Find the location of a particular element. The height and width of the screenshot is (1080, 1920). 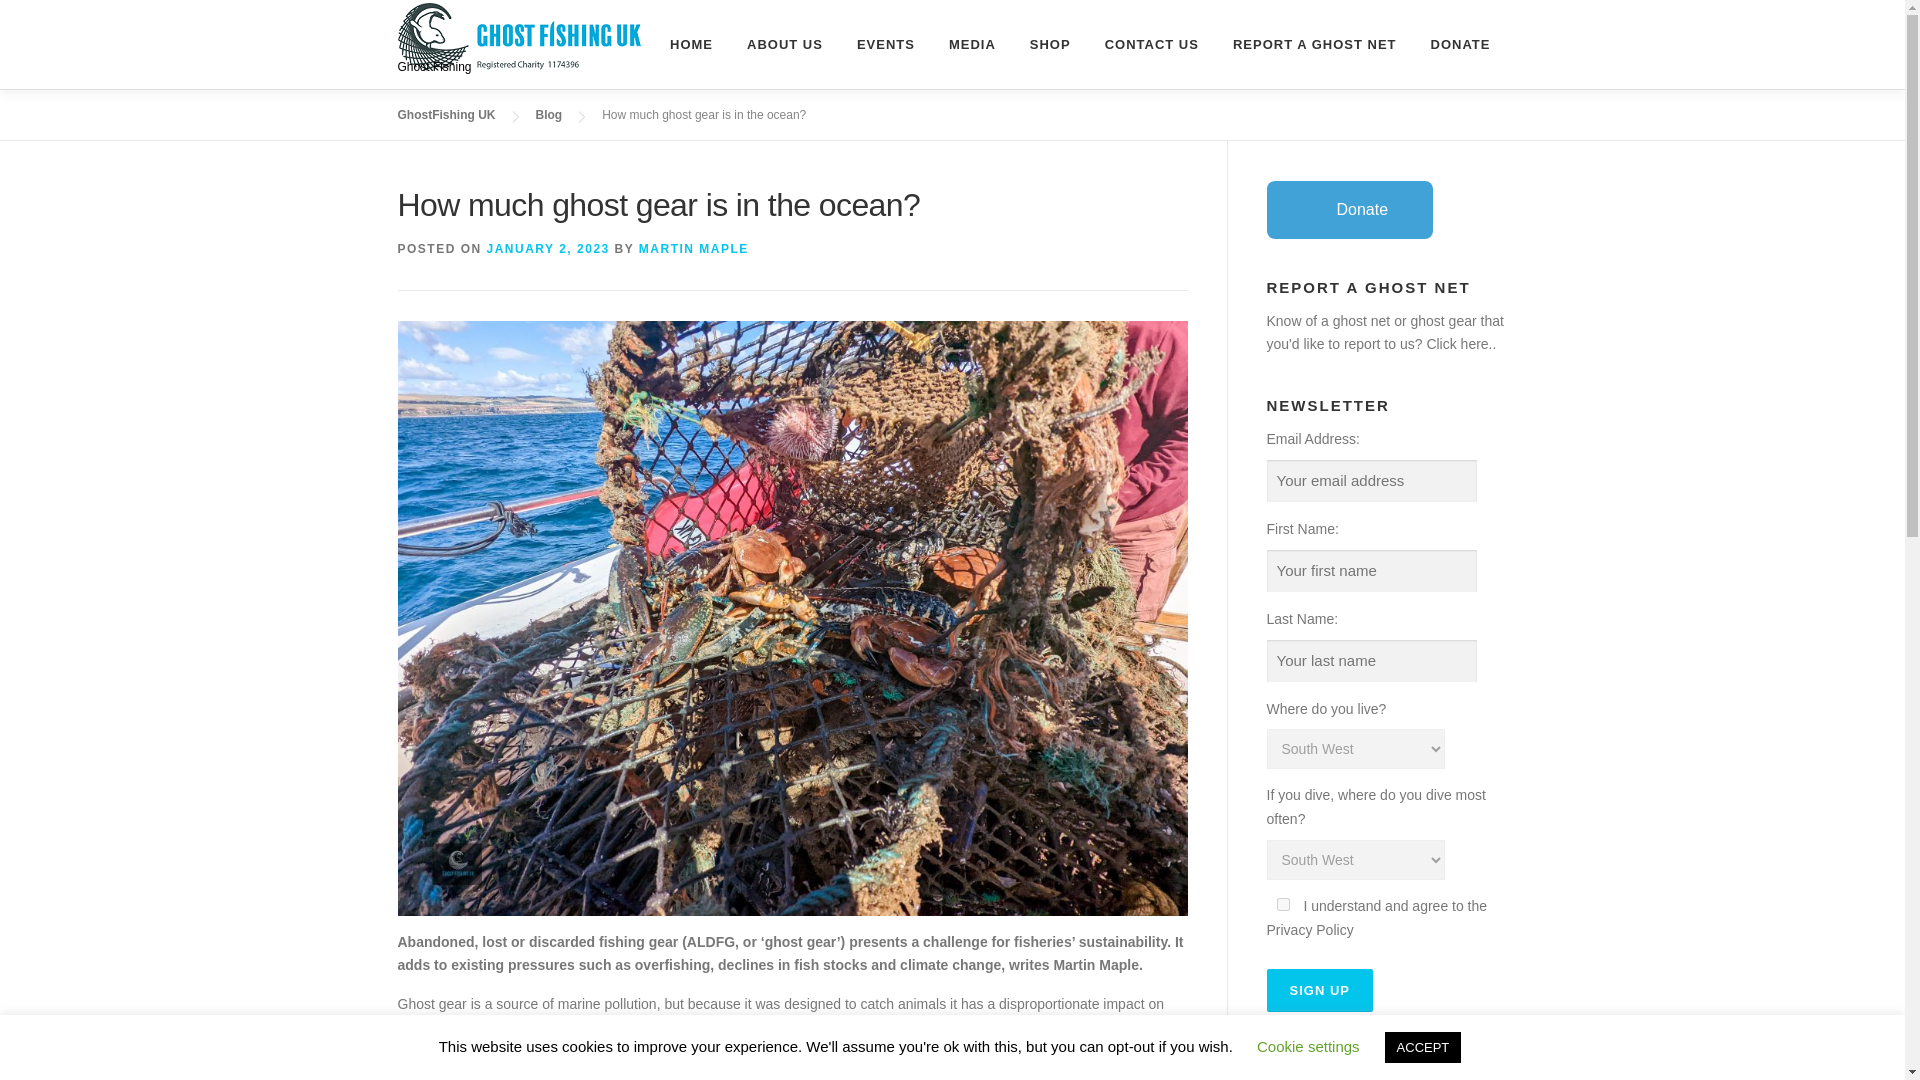

1 is located at coordinates (1282, 904).